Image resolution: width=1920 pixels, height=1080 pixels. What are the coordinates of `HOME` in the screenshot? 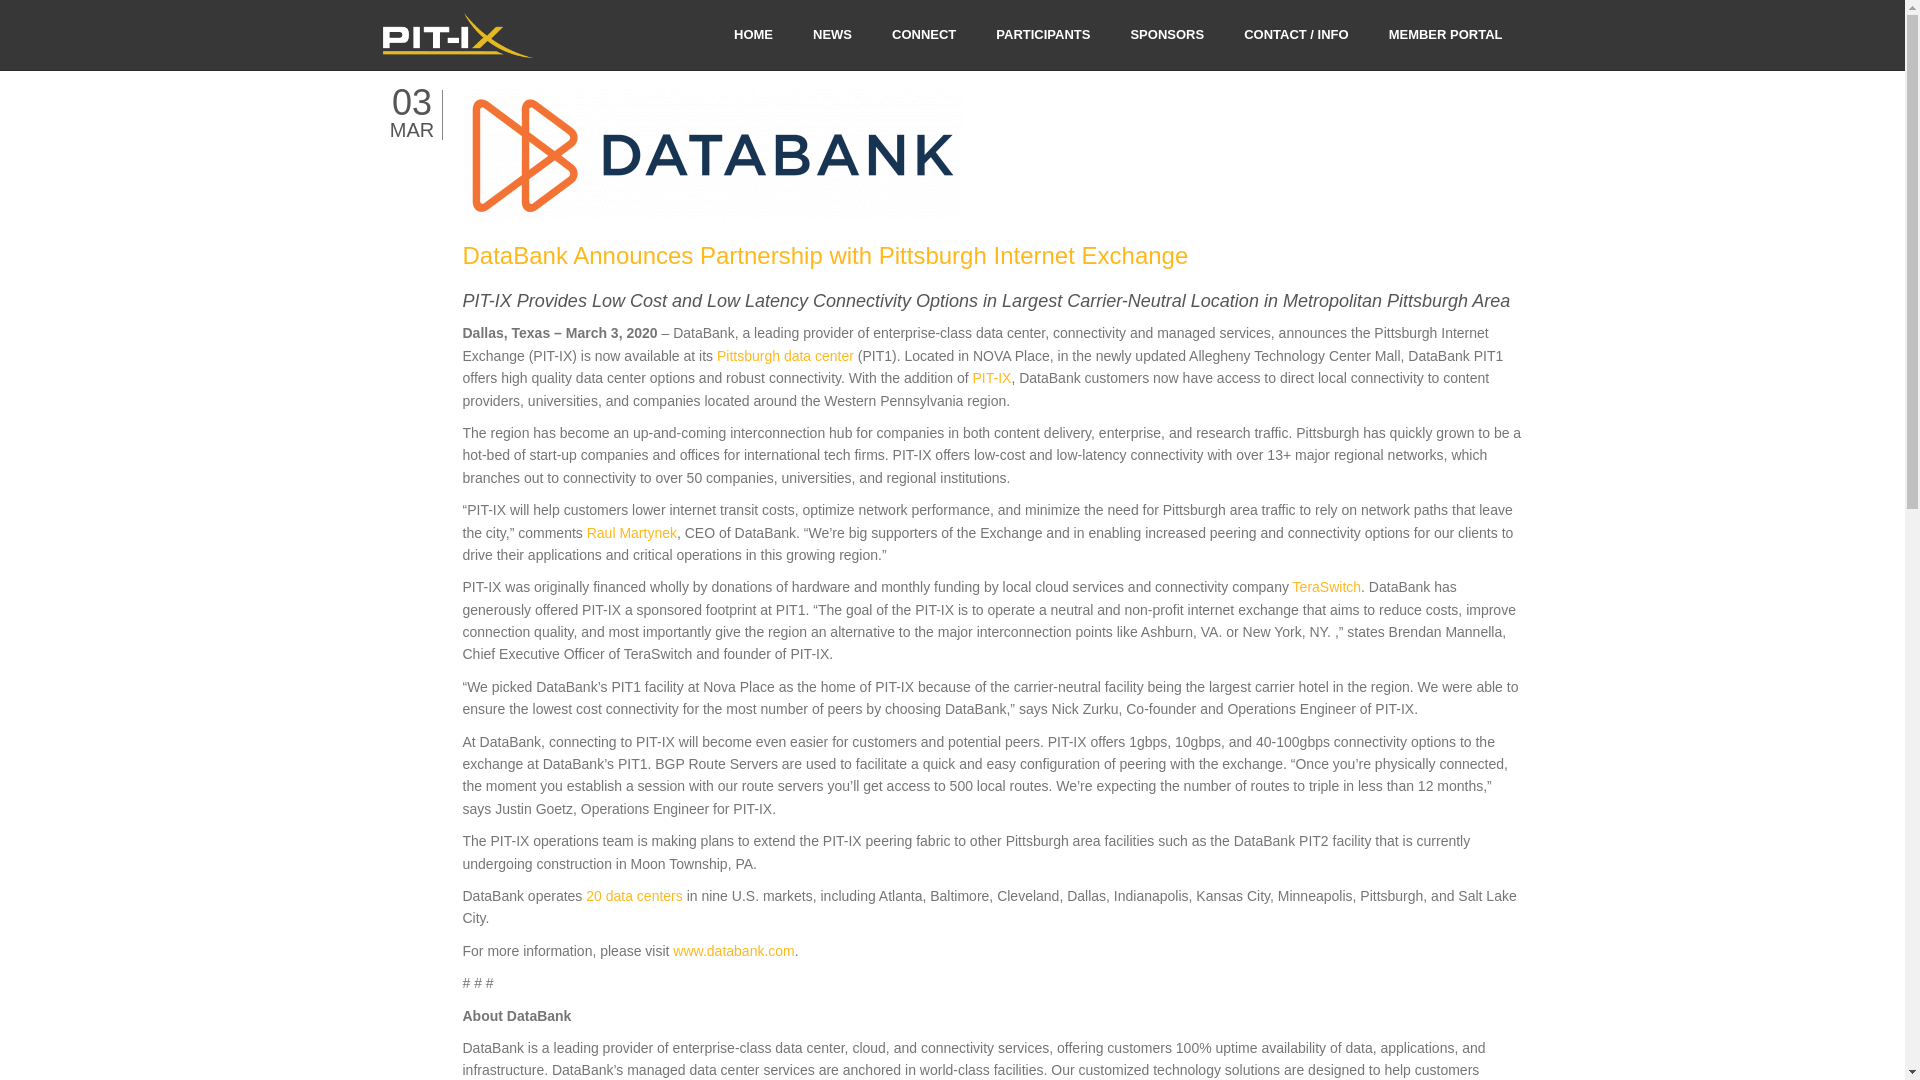 It's located at (753, 35).